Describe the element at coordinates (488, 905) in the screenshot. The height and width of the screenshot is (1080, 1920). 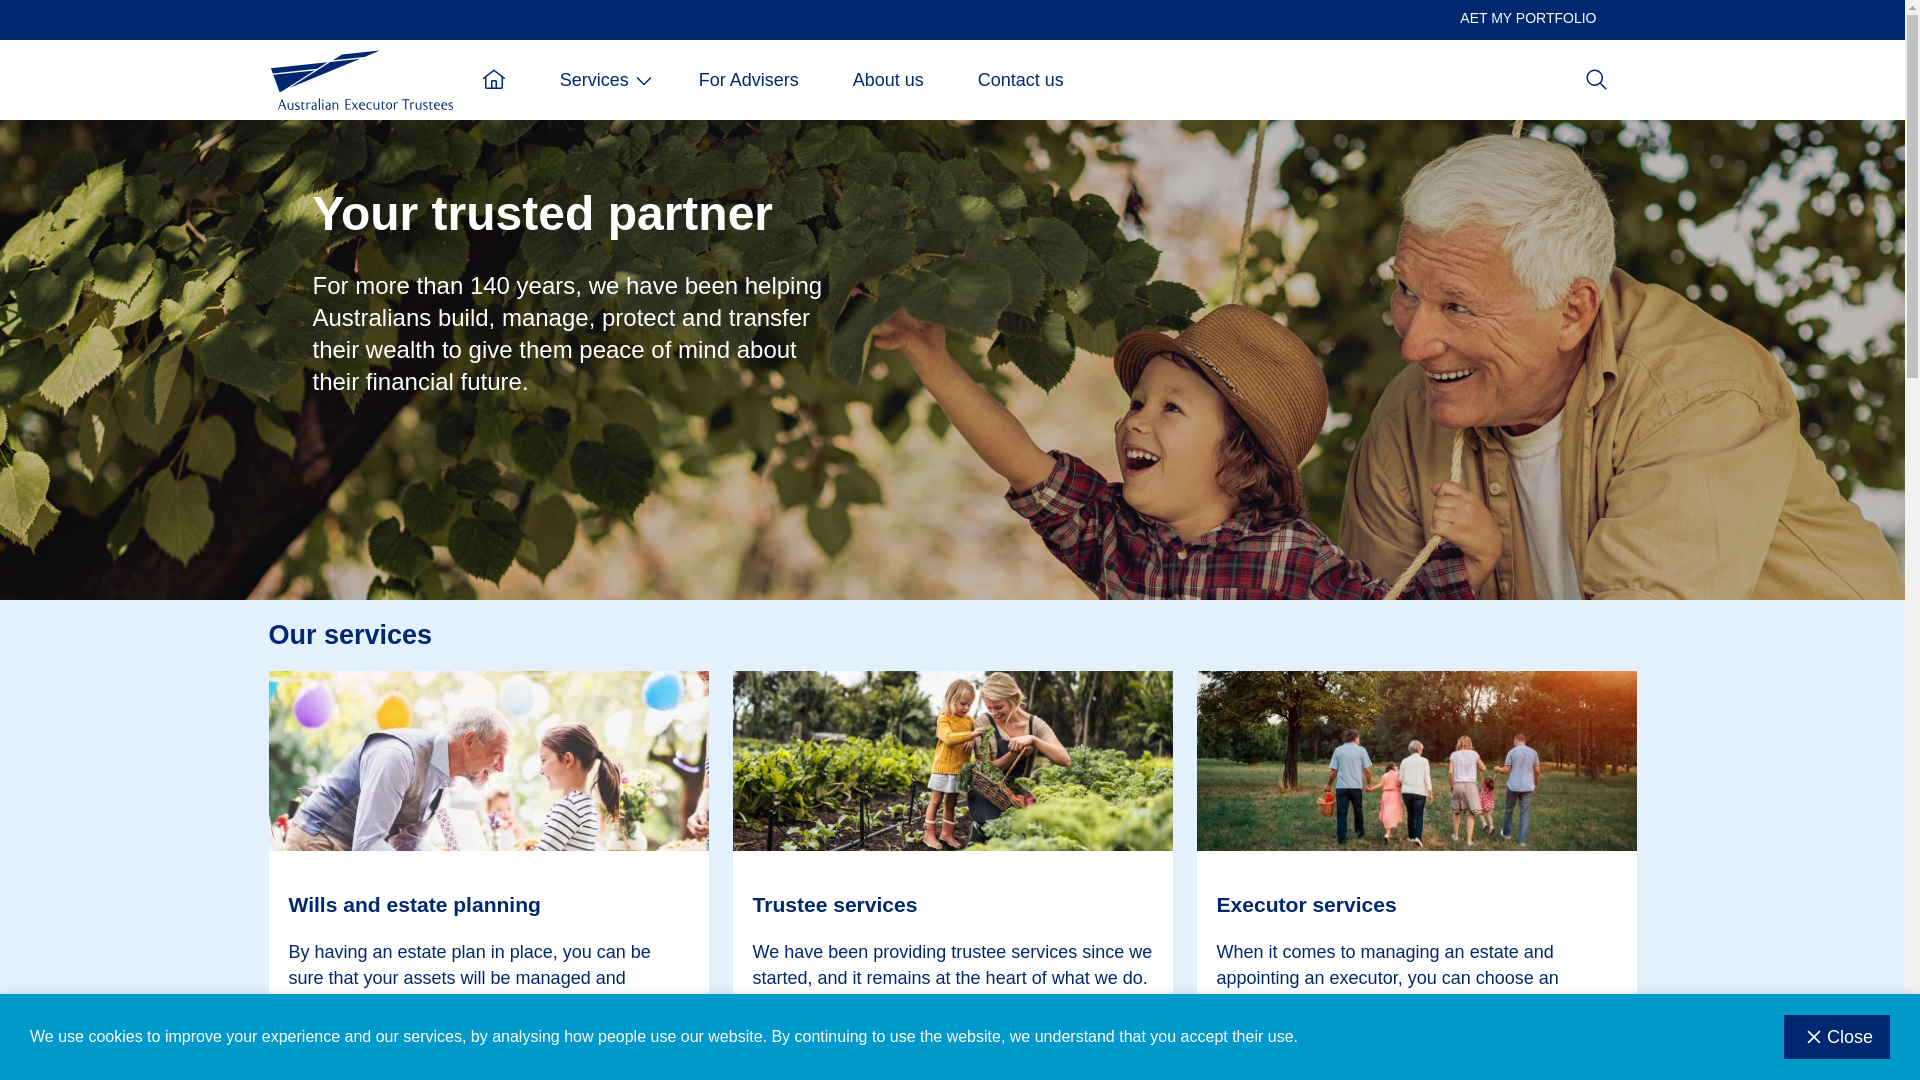
I see `Wills and estate planning` at that location.